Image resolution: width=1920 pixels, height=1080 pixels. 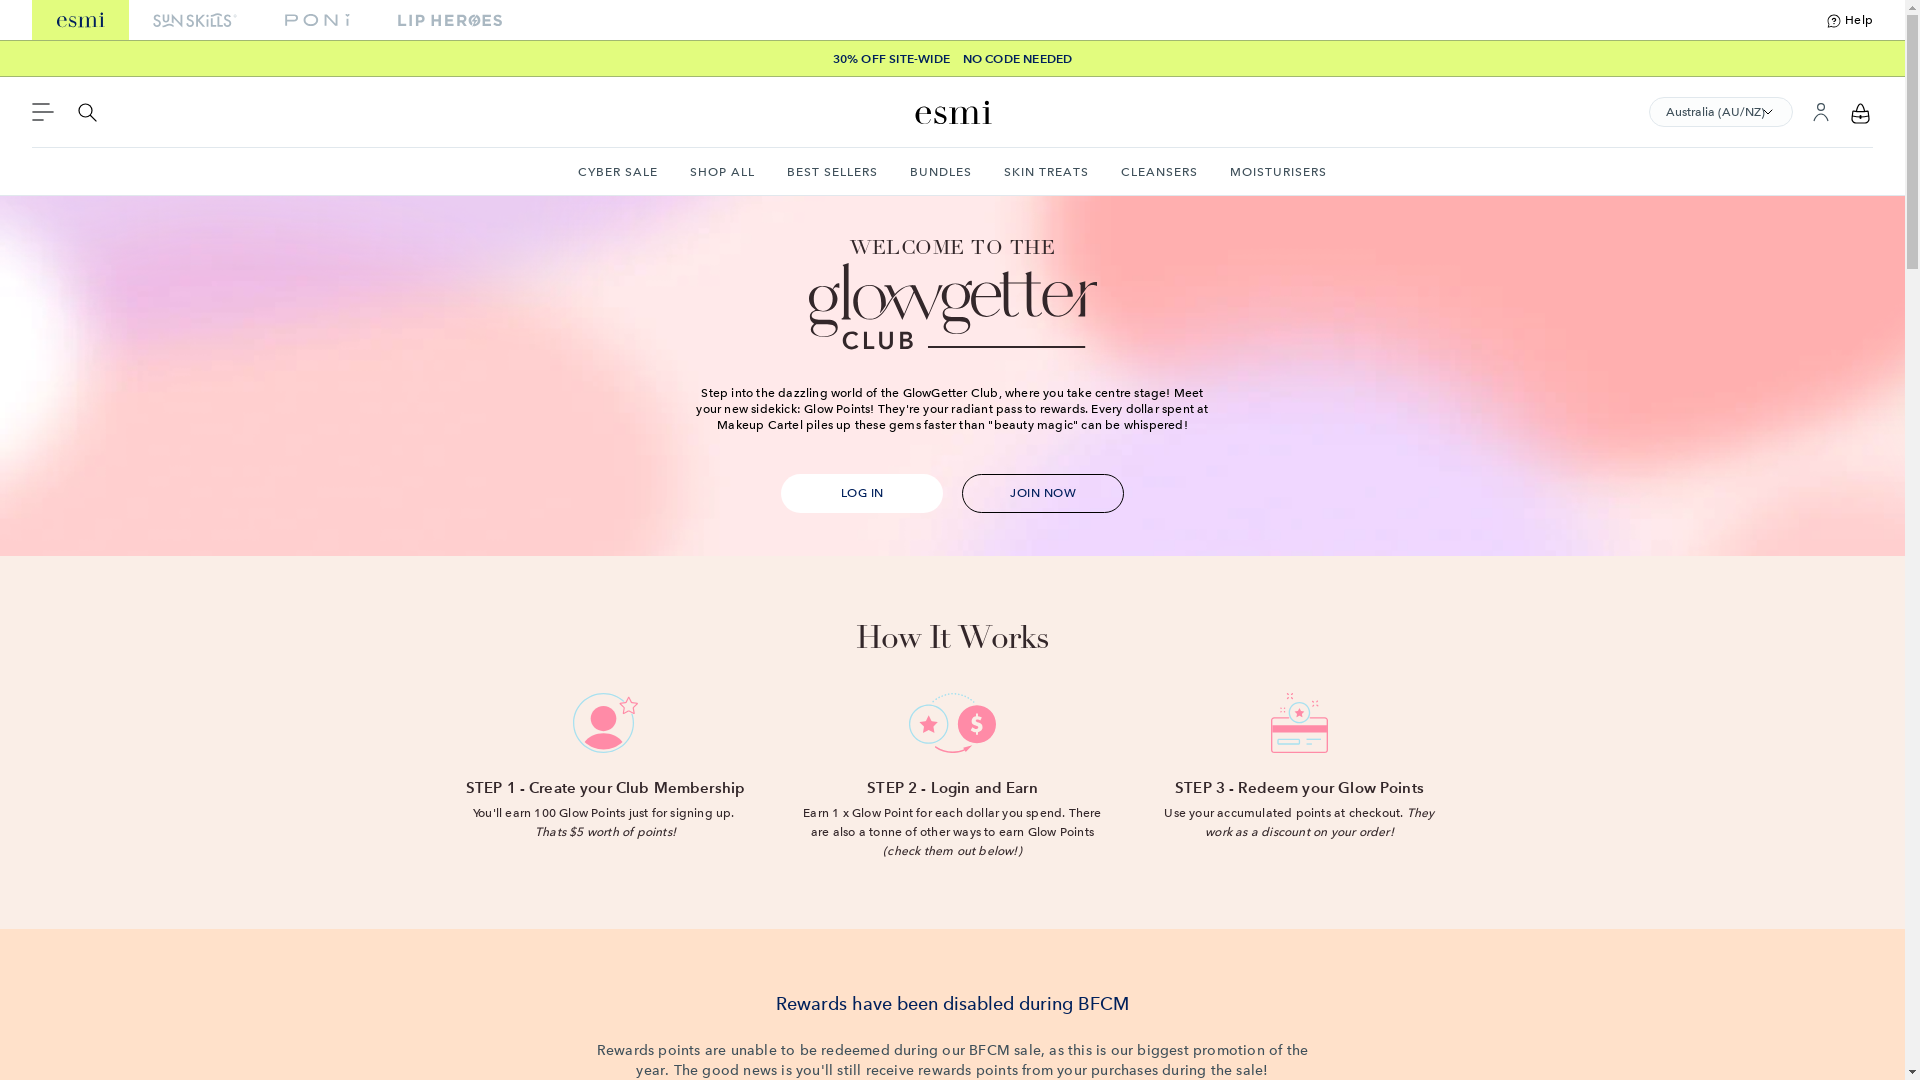 I want to click on Esmi, so click(x=952, y=112).